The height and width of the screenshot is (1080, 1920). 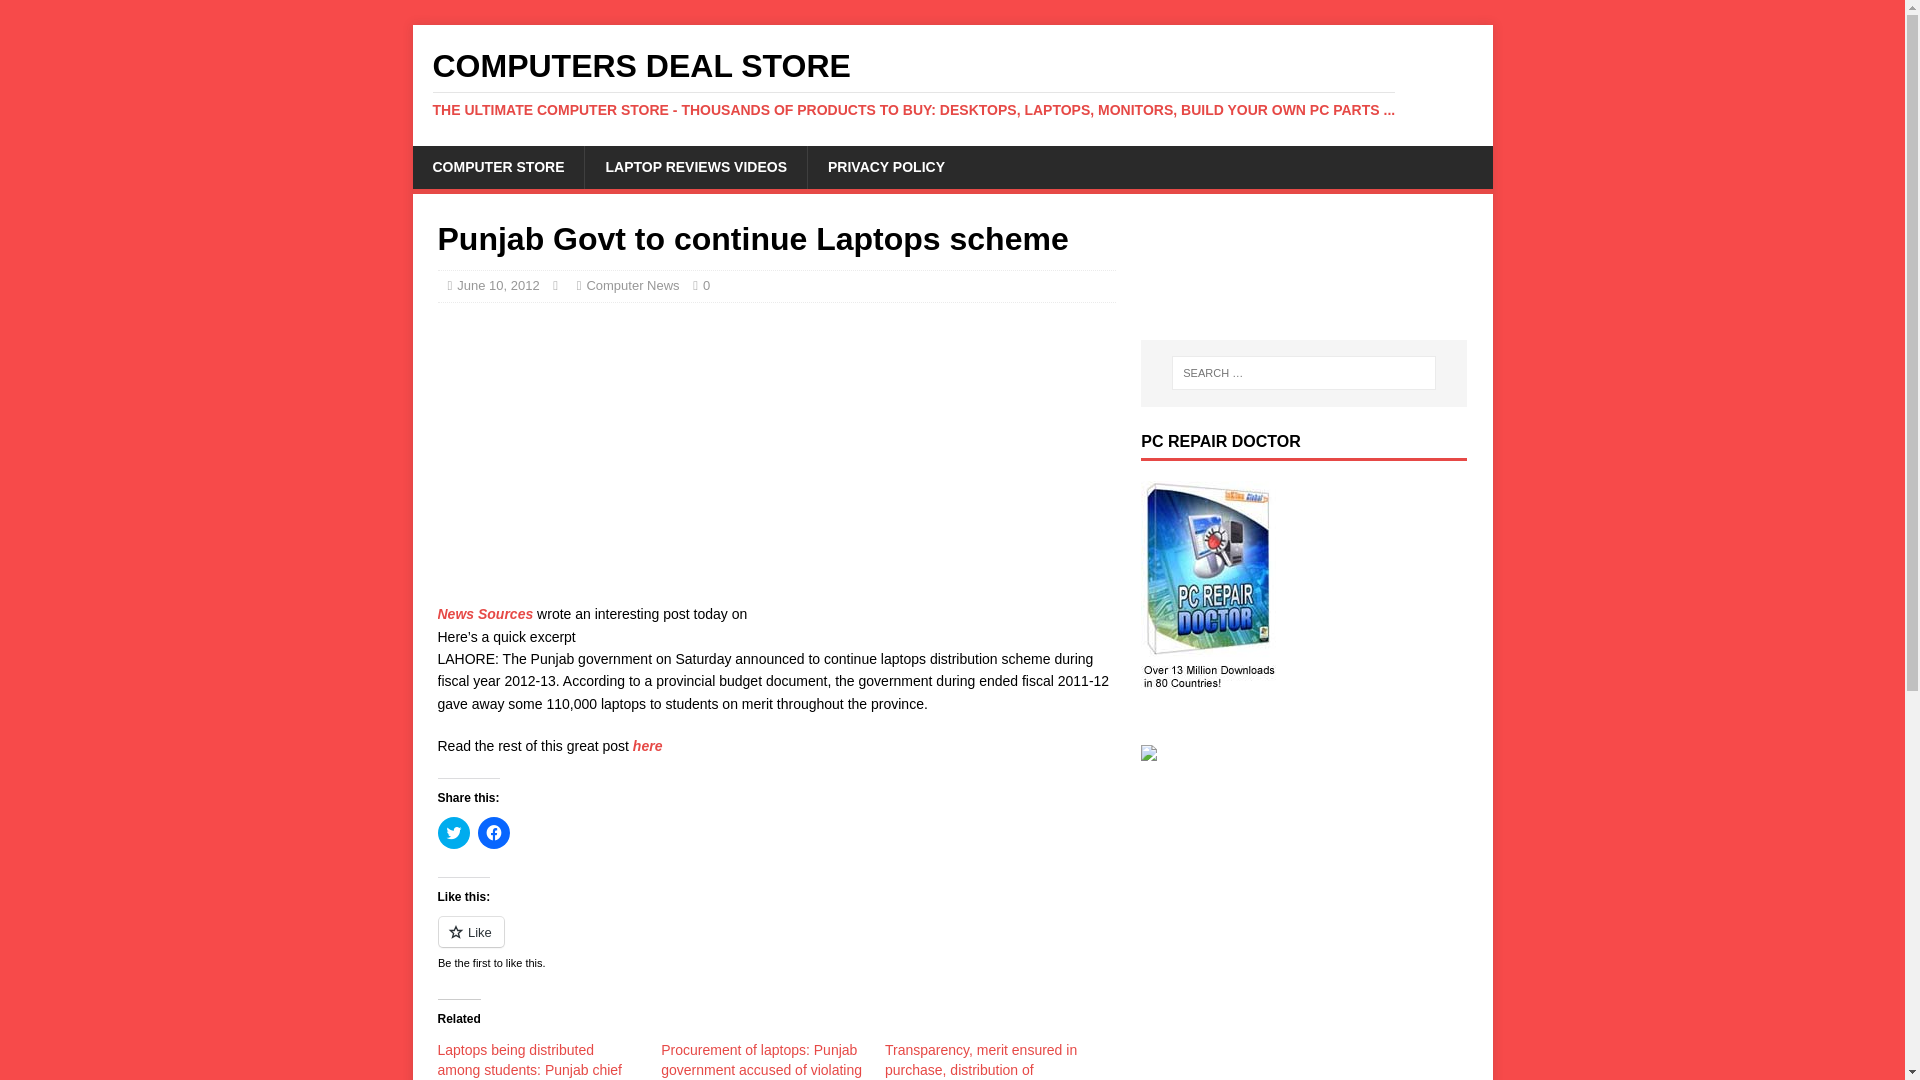 What do you see at coordinates (694, 166) in the screenshot?
I see `LAPTOP REVIEWS VIDEOS` at bounding box center [694, 166].